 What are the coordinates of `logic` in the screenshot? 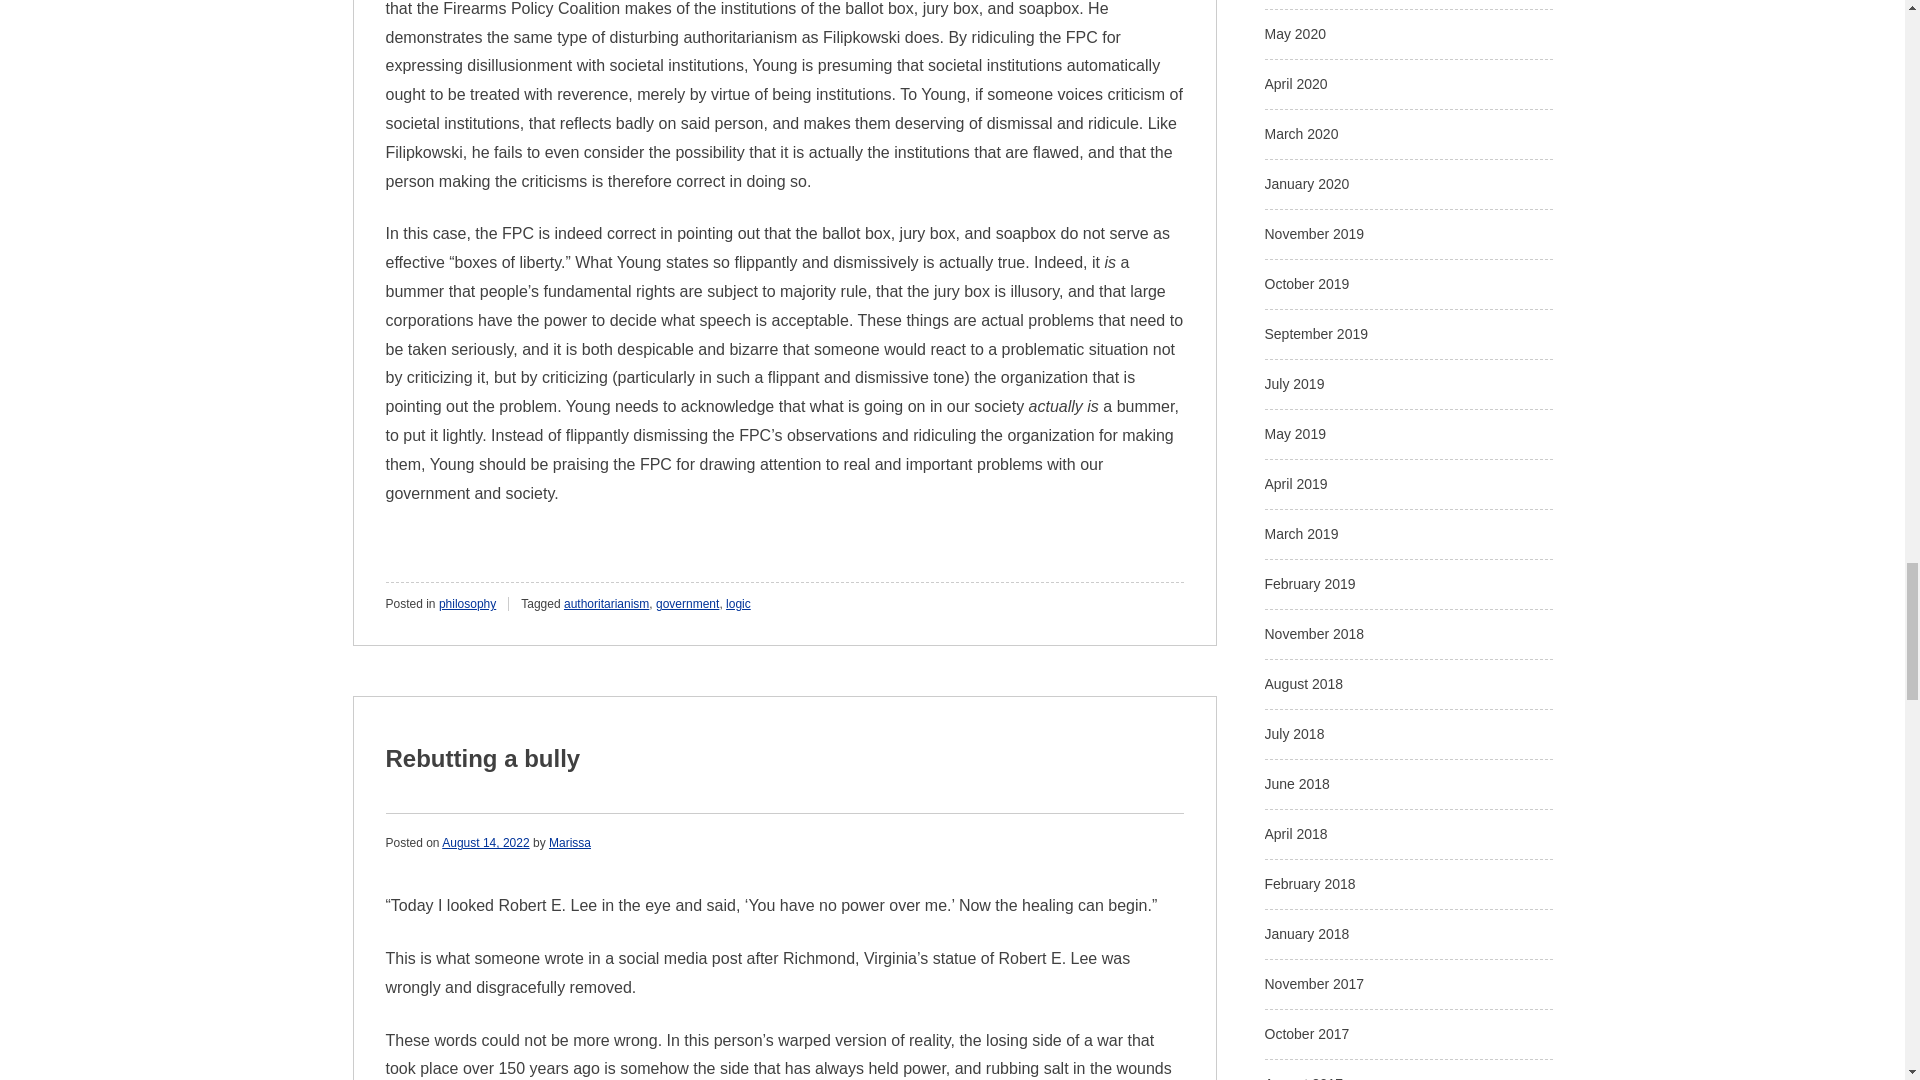 It's located at (738, 604).